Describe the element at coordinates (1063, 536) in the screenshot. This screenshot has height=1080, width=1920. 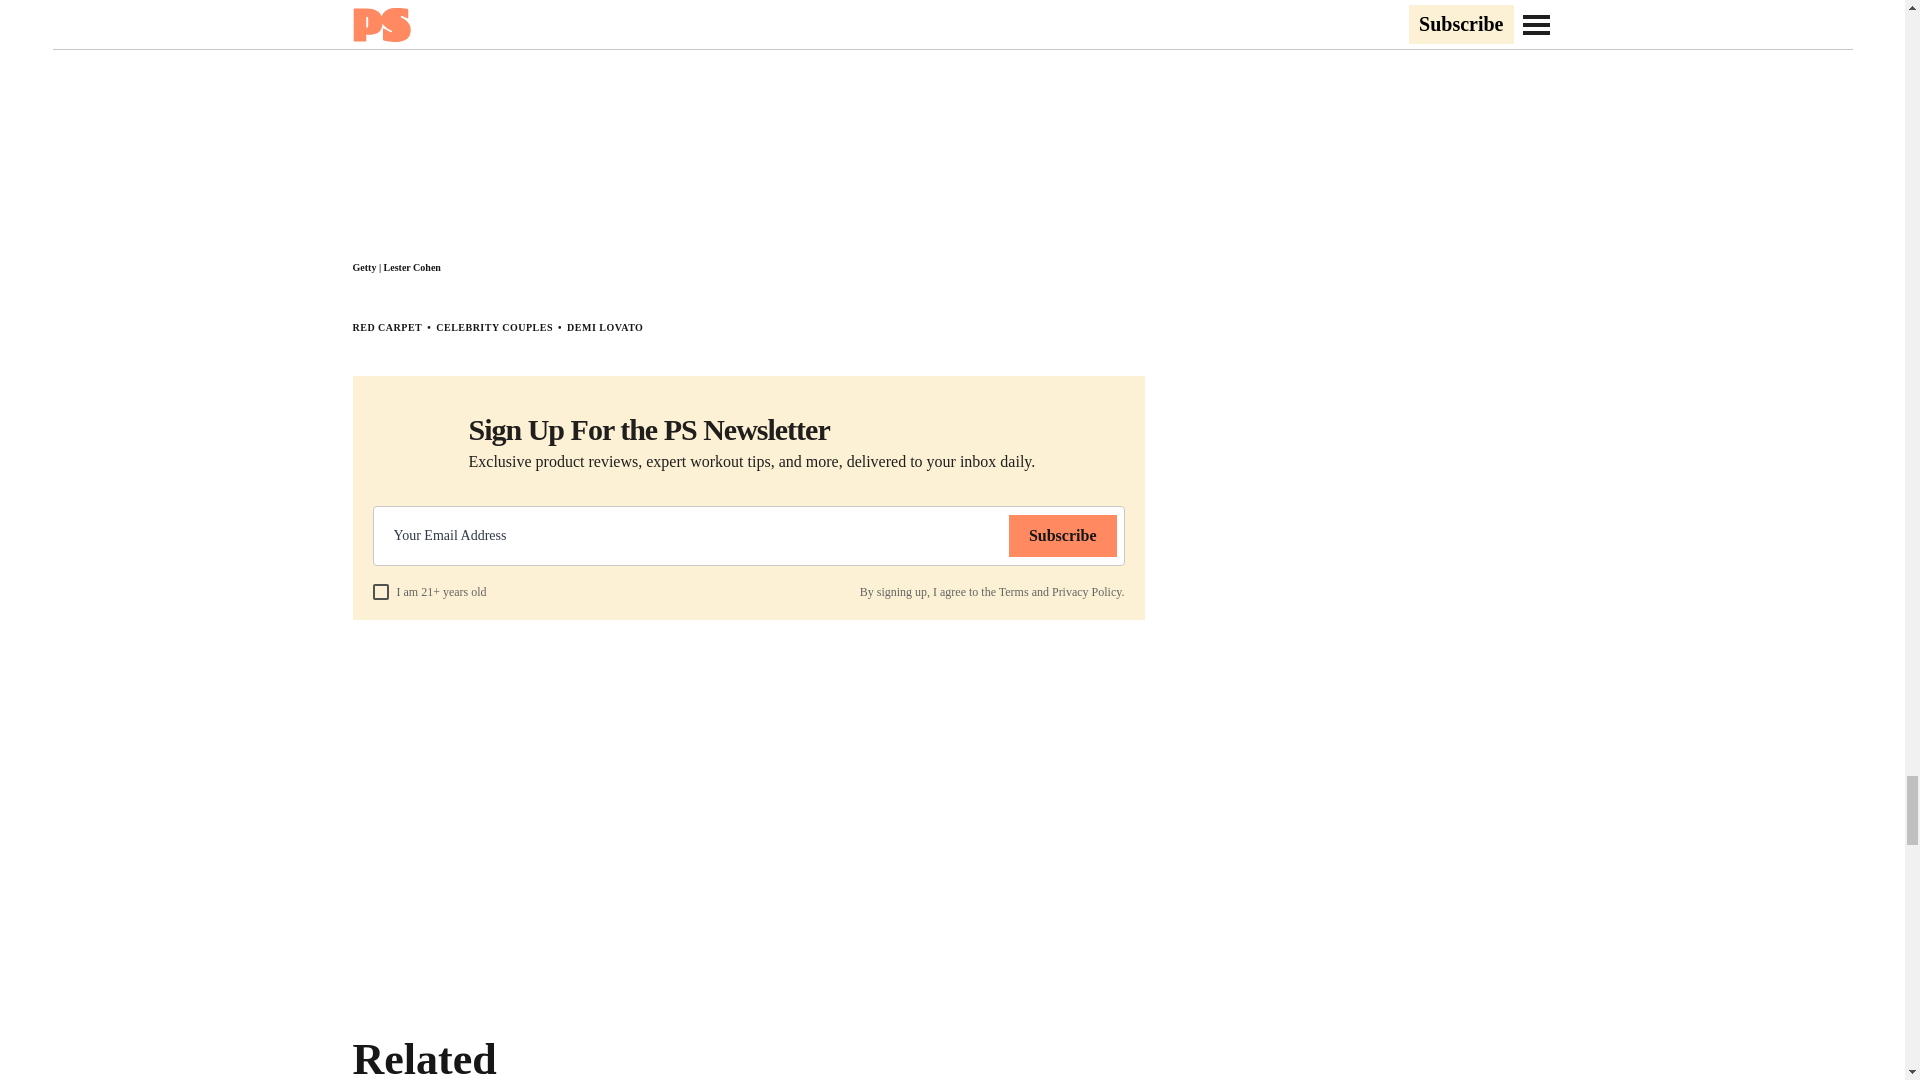
I see `Subscribe` at that location.